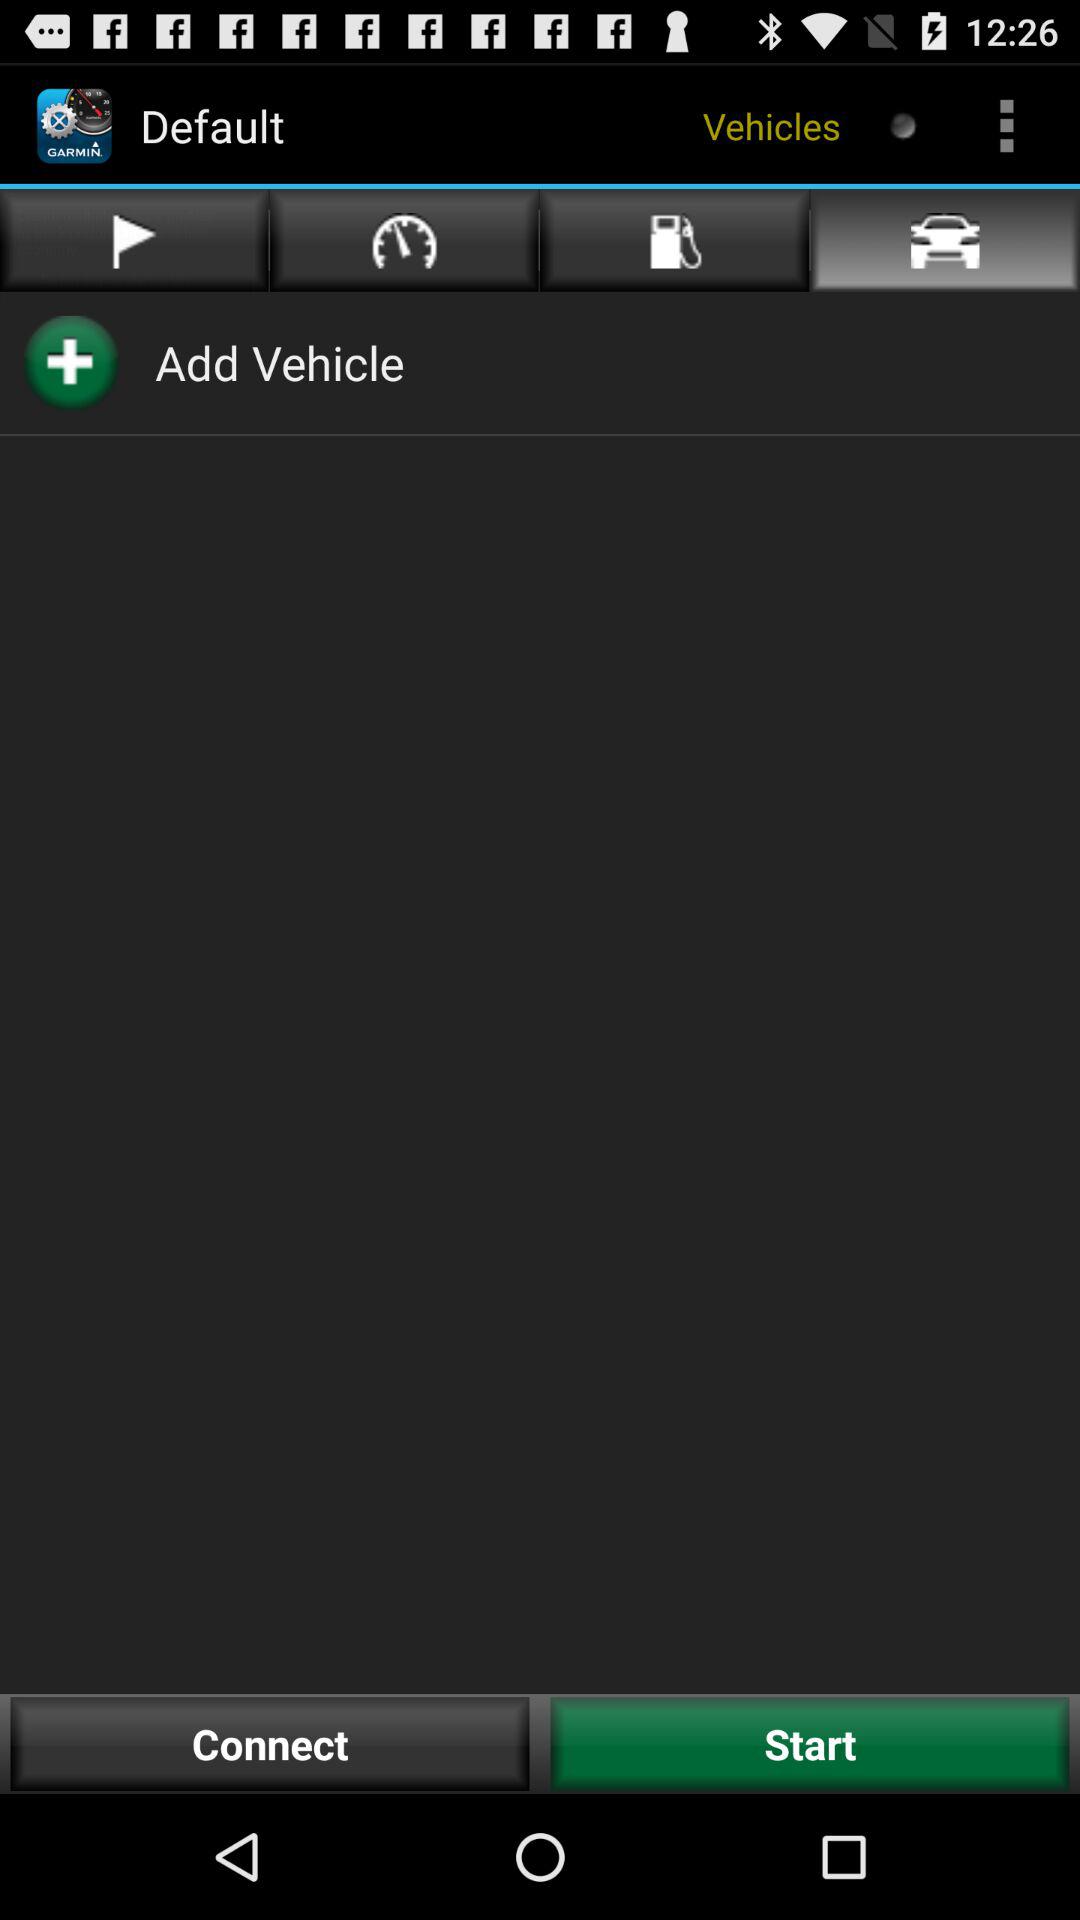 The height and width of the screenshot is (1920, 1080). What do you see at coordinates (810, 1744) in the screenshot?
I see `launch item next to connect icon` at bounding box center [810, 1744].